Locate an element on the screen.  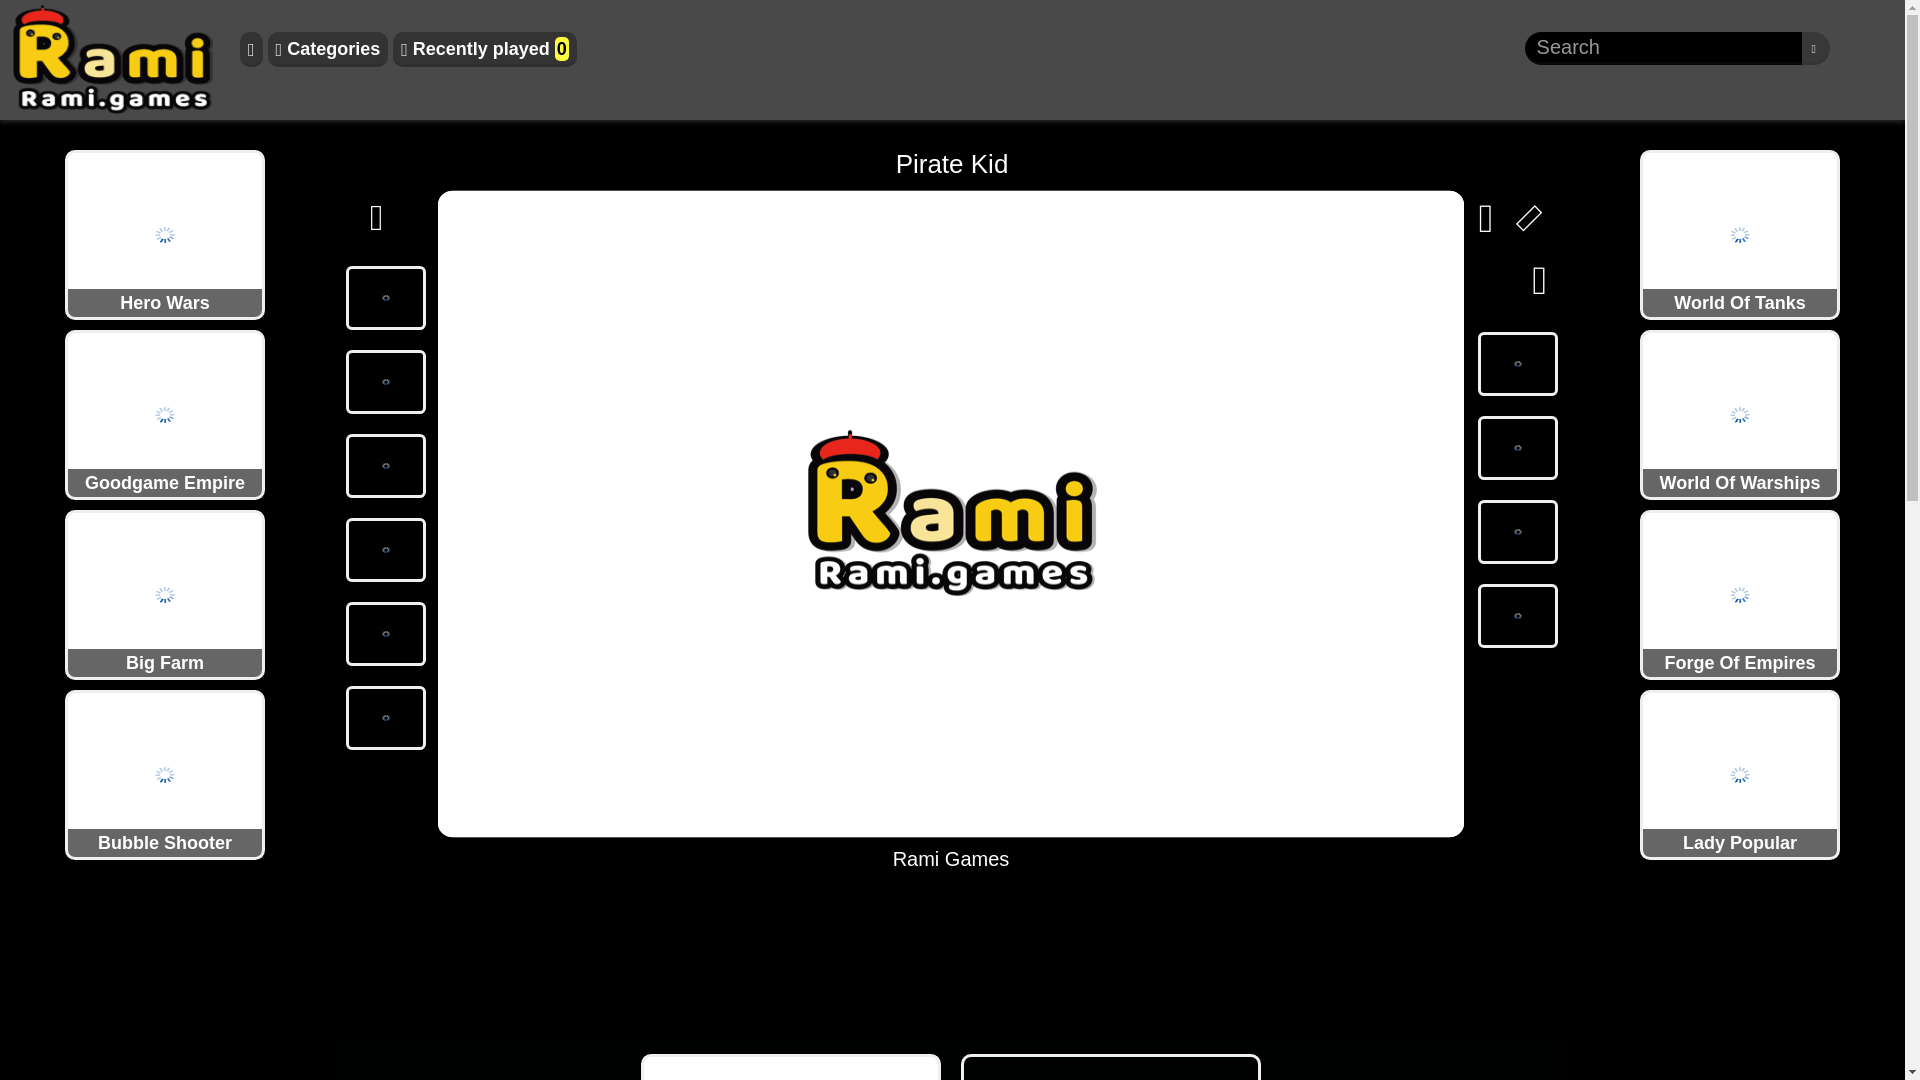
Categories is located at coordinates (328, 49).